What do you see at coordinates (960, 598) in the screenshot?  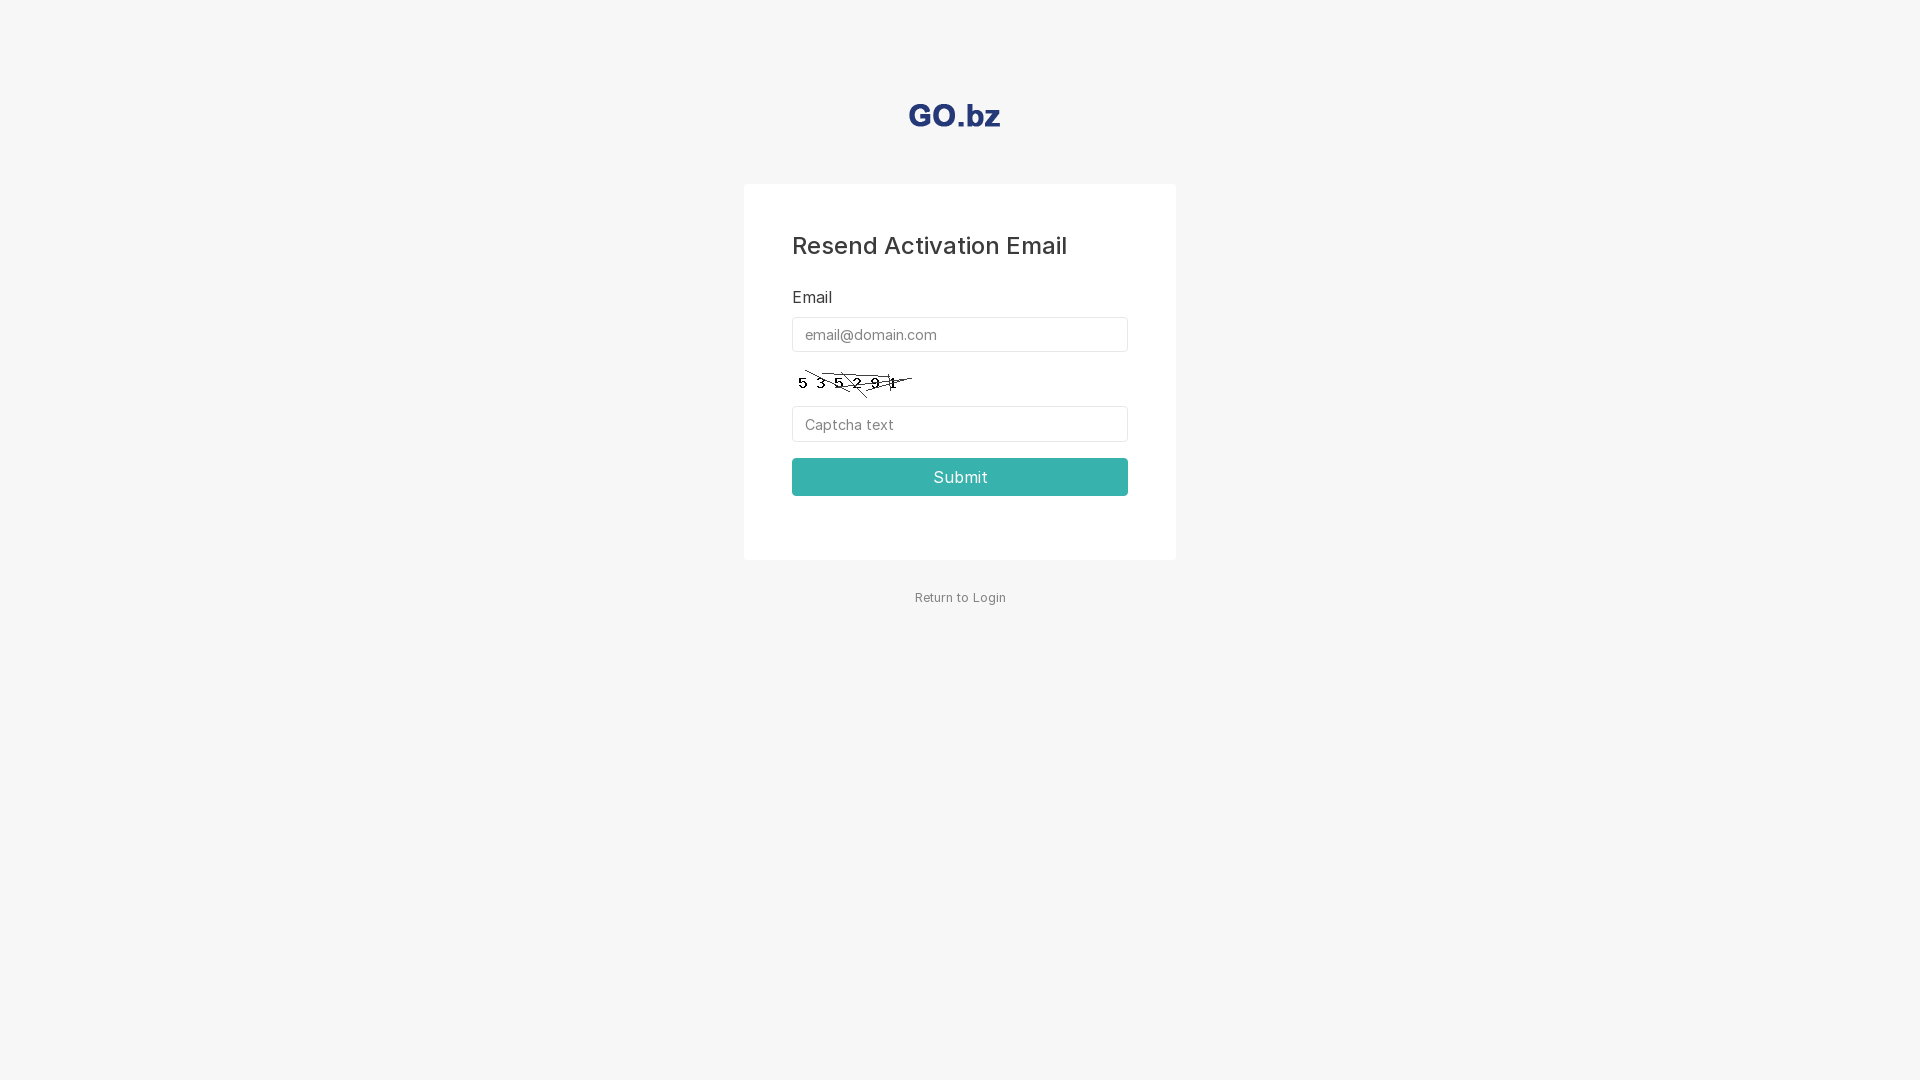 I see `Return to Login` at bounding box center [960, 598].